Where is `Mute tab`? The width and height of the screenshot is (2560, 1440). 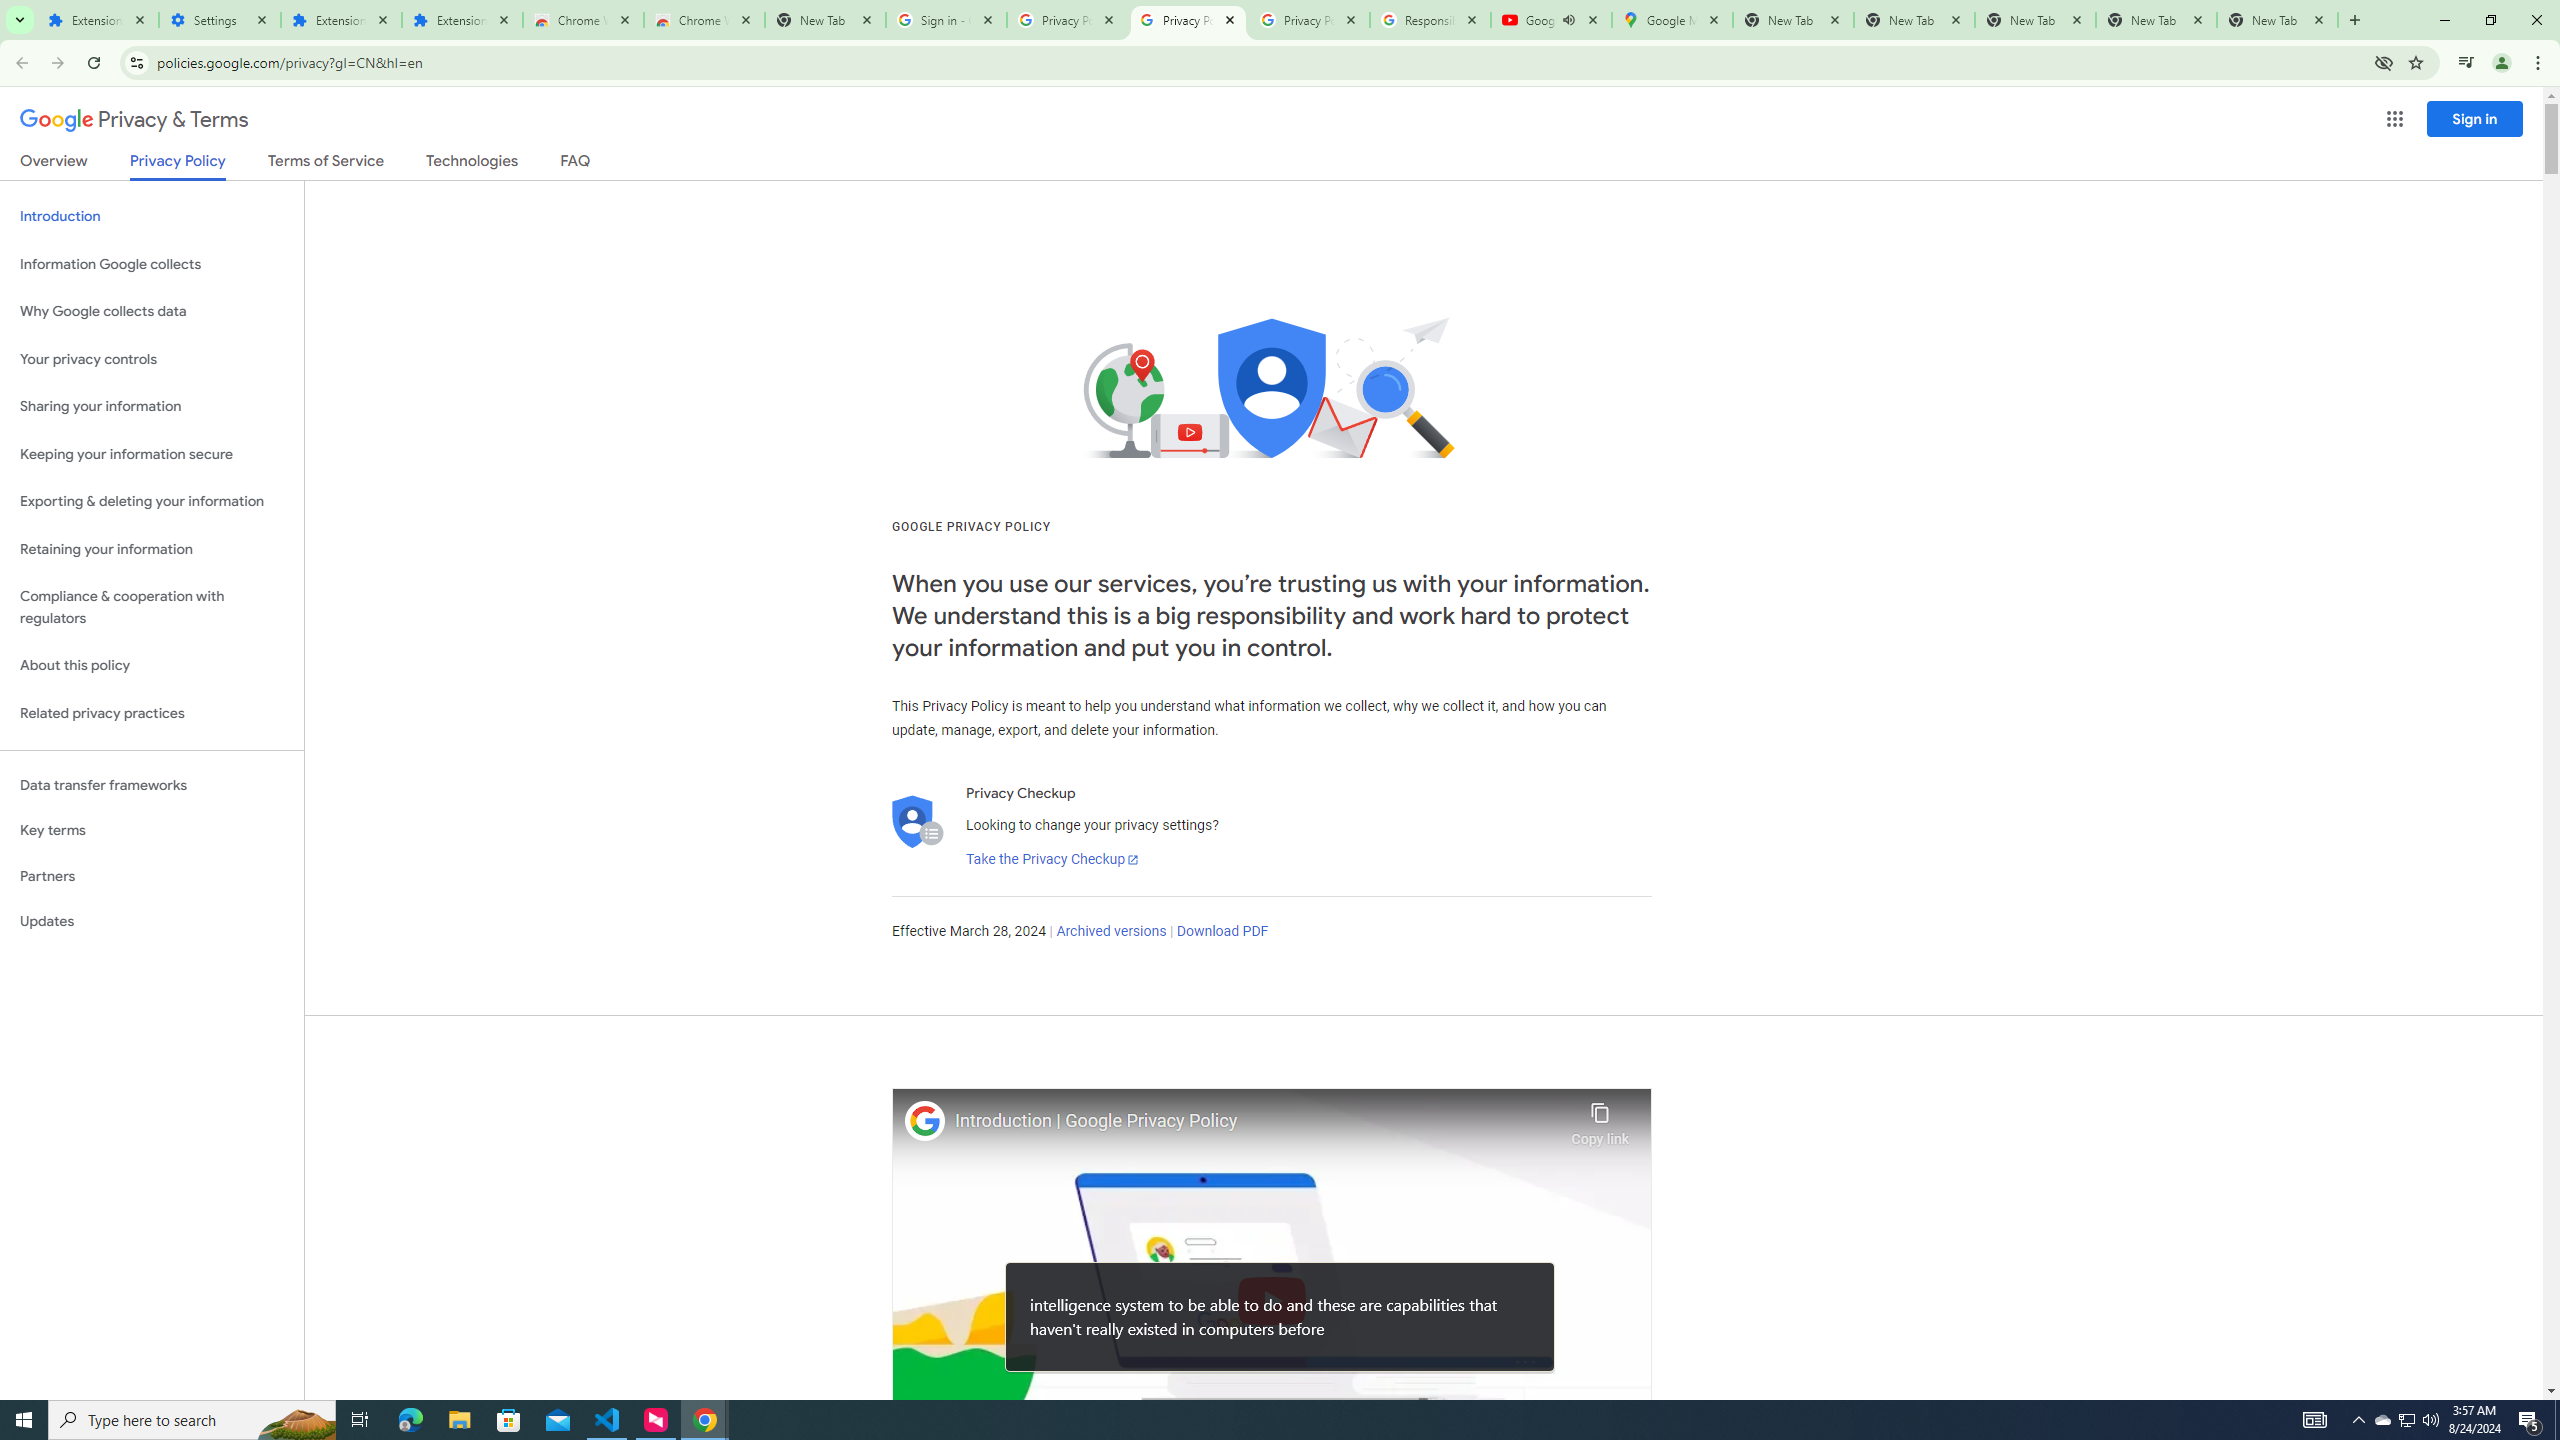
Mute tab is located at coordinates (1568, 19).